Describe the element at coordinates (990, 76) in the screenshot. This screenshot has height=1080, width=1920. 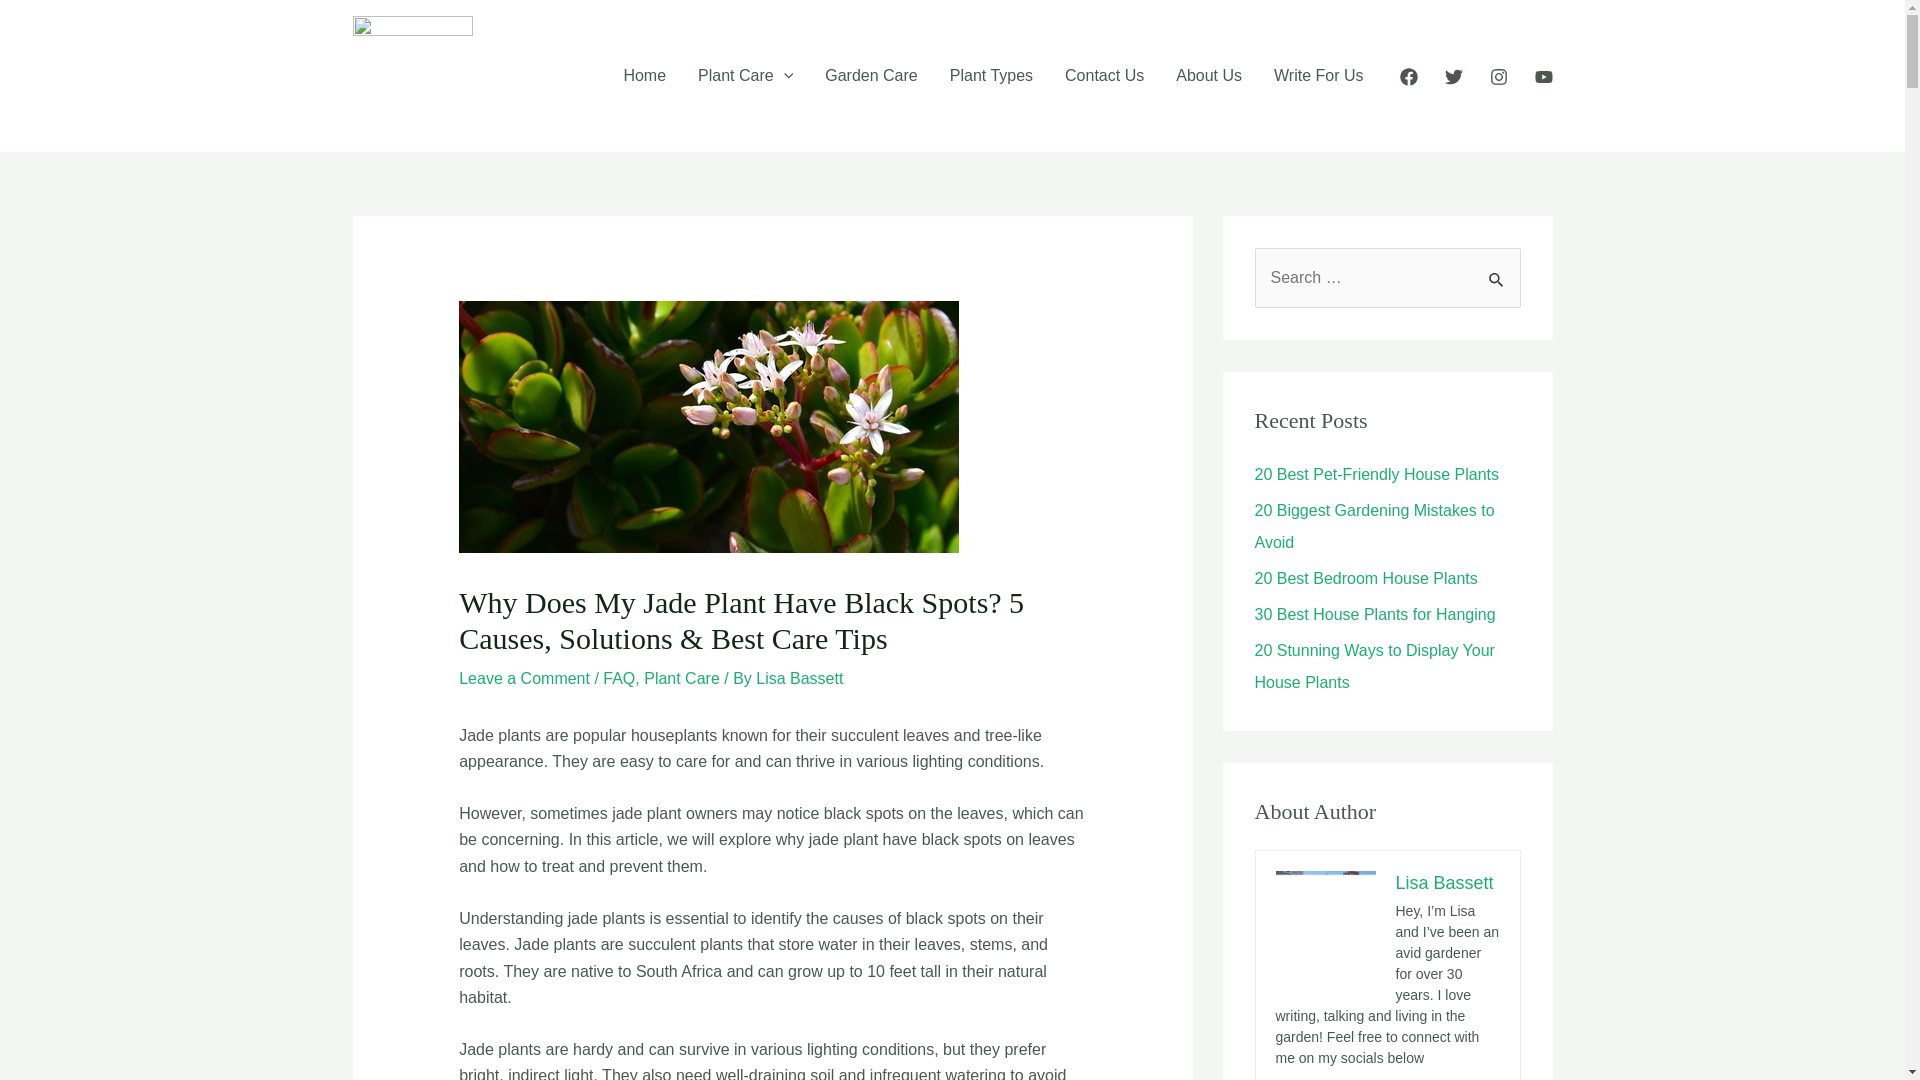
I see `Plant Types` at that location.